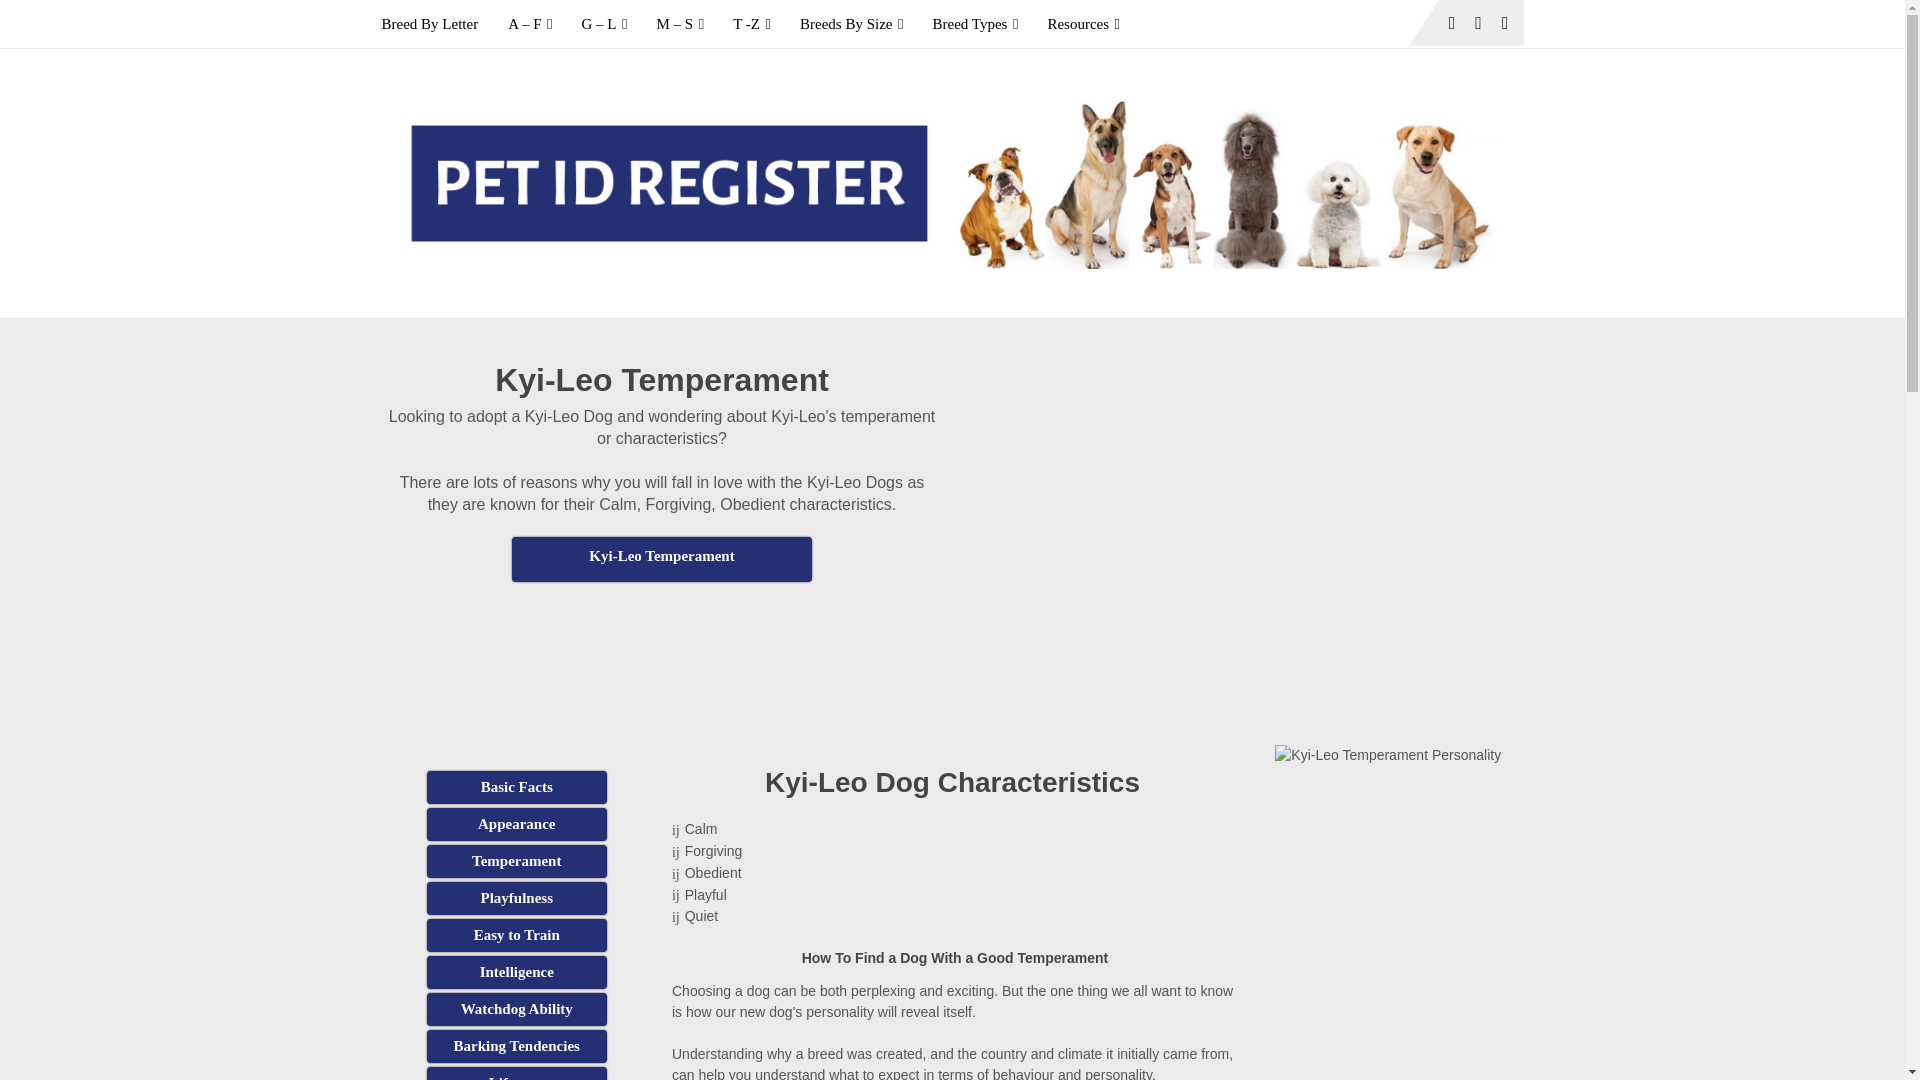 This screenshot has width=1920, height=1080. I want to click on Do Kyi-Leo Dogs bark a lot?, so click(516, 1046).